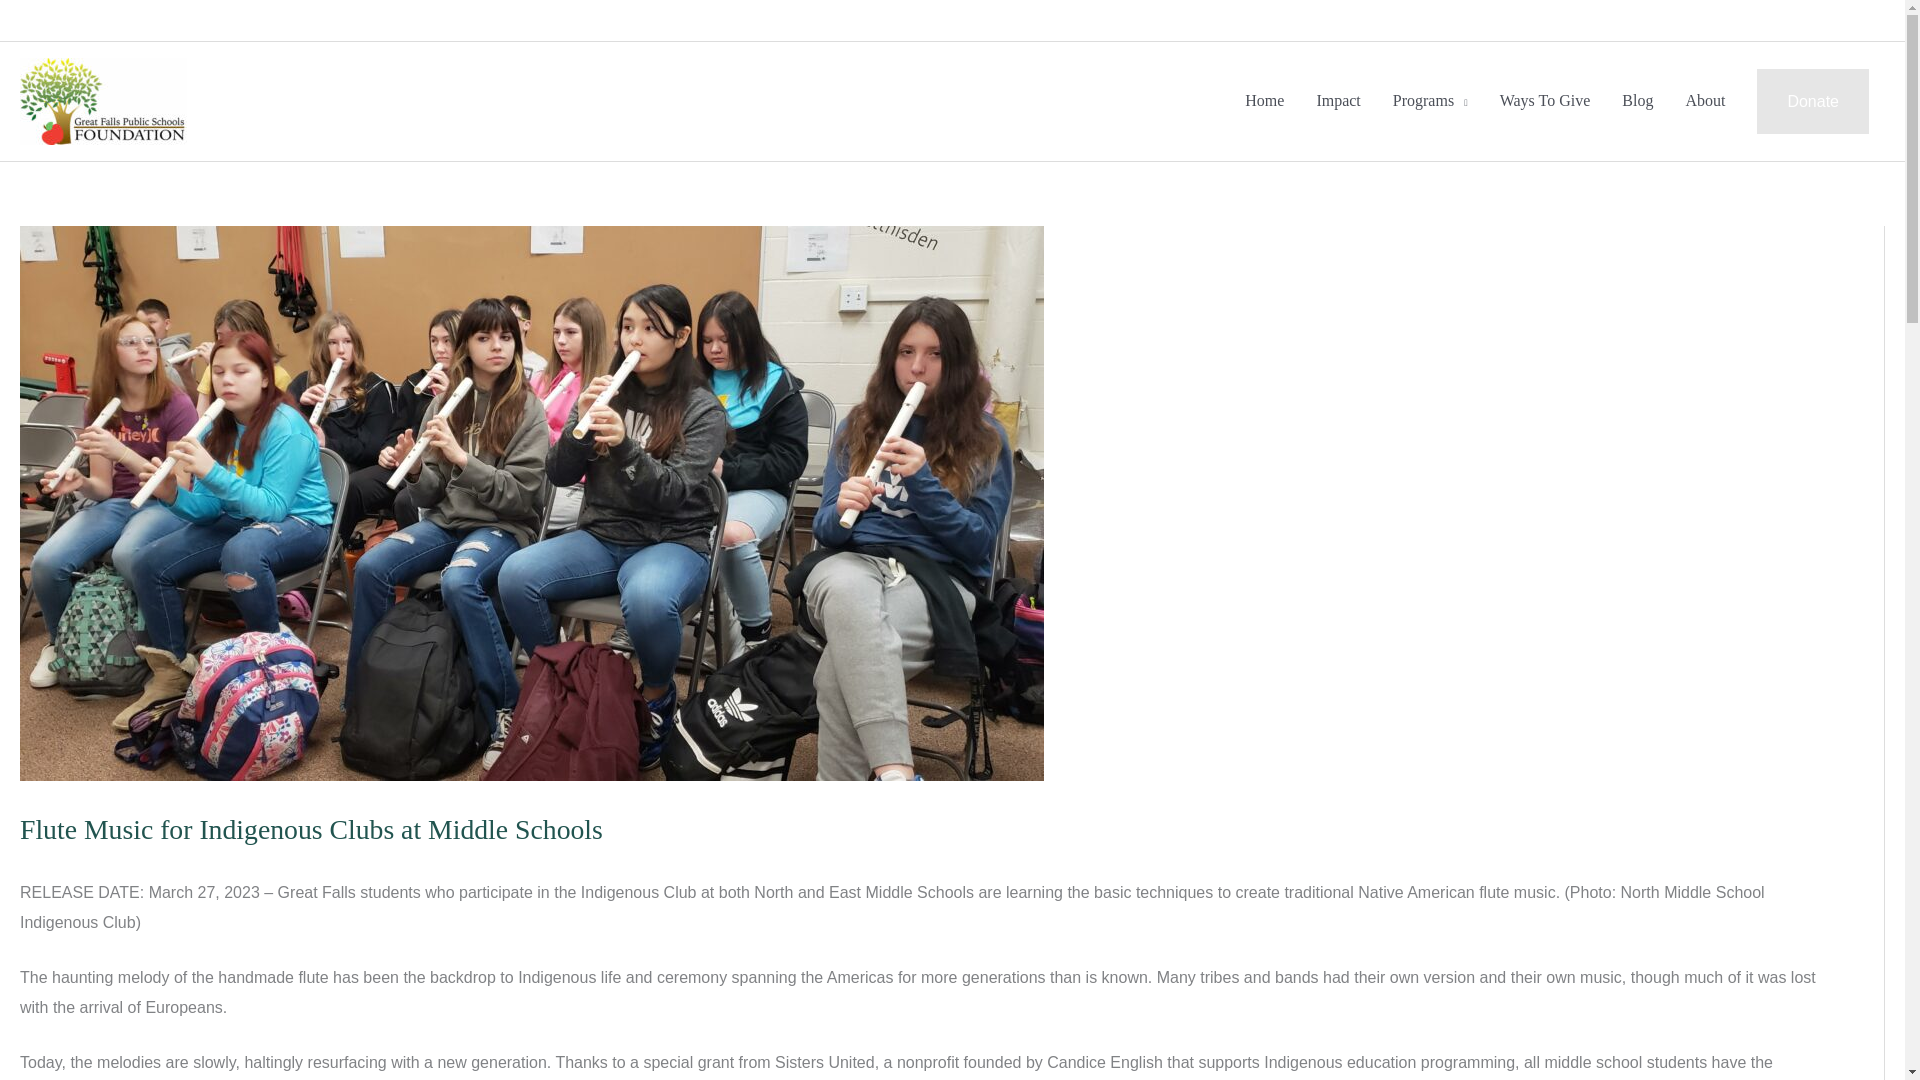  I want to click on Impact, so click(1338, 102).